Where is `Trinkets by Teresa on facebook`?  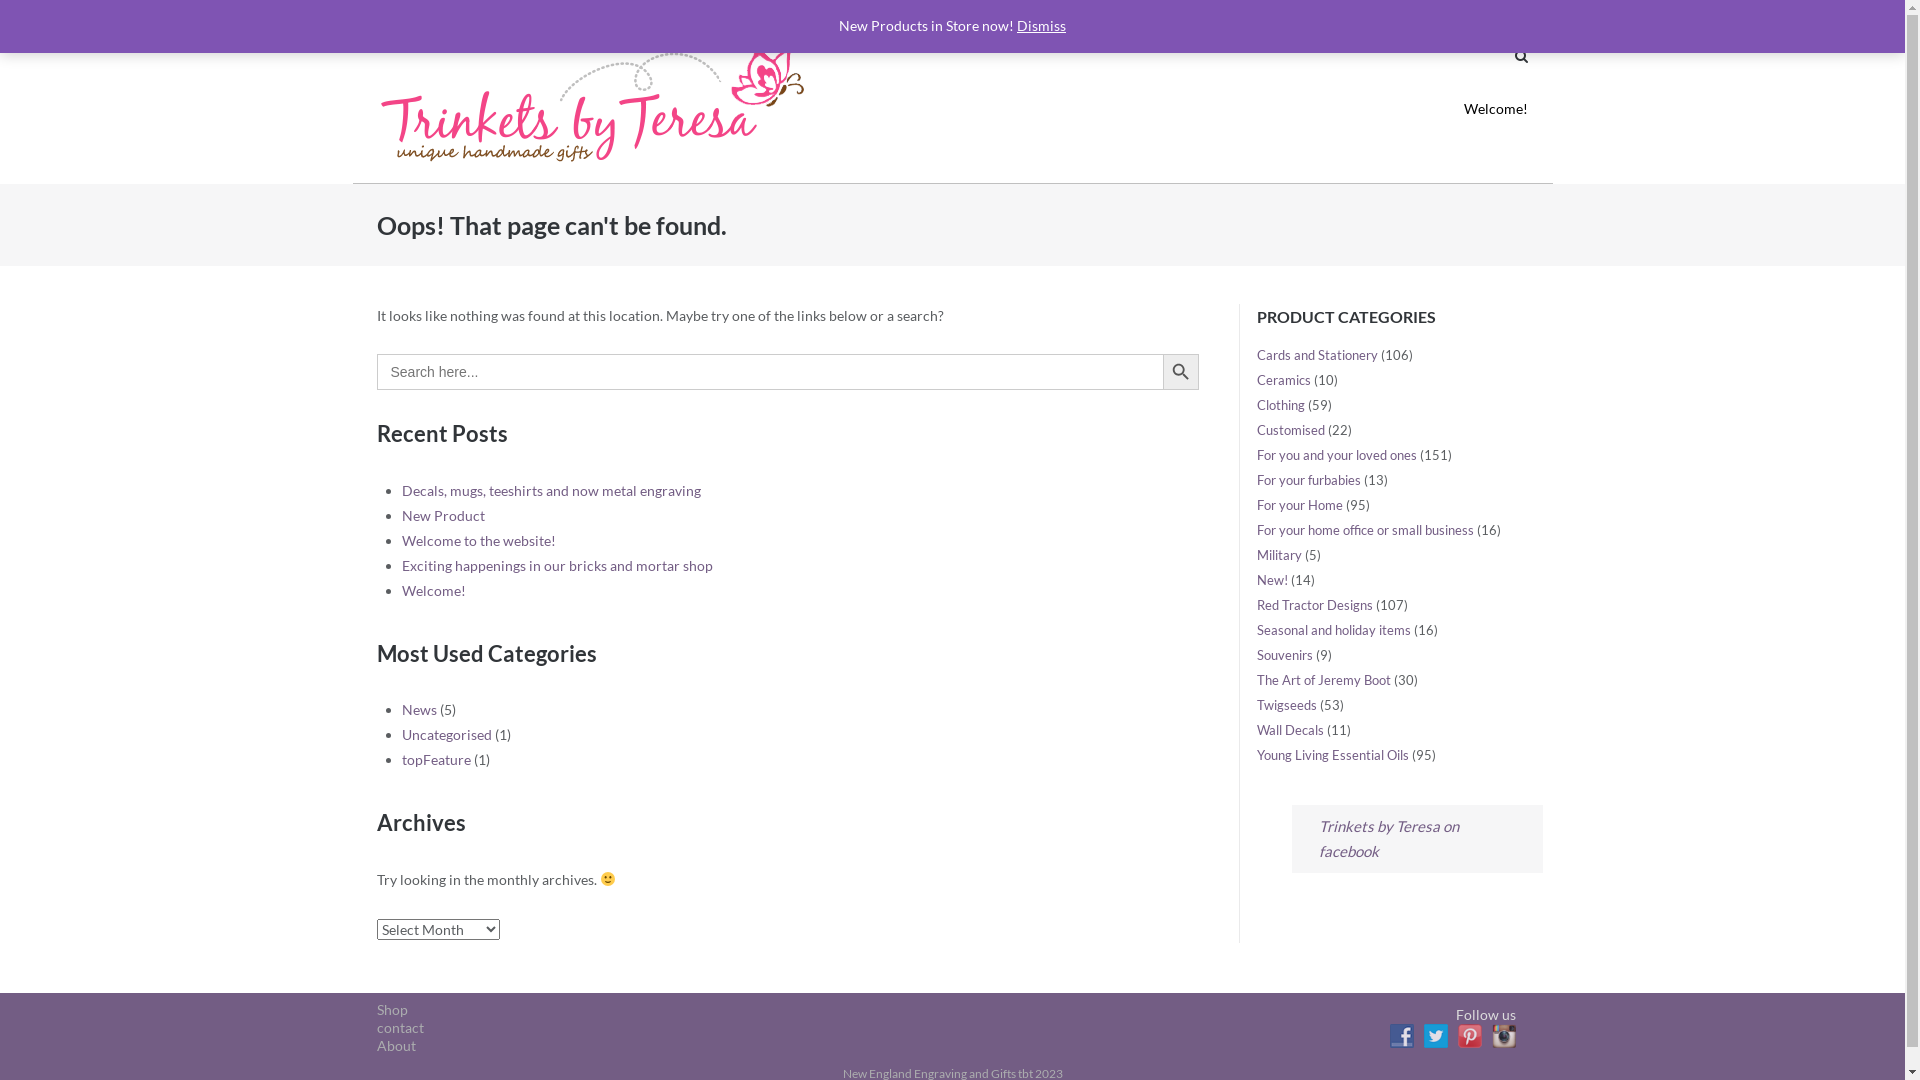 Trinkets by Teresa on facebook is located at coordinates (1389, 838).